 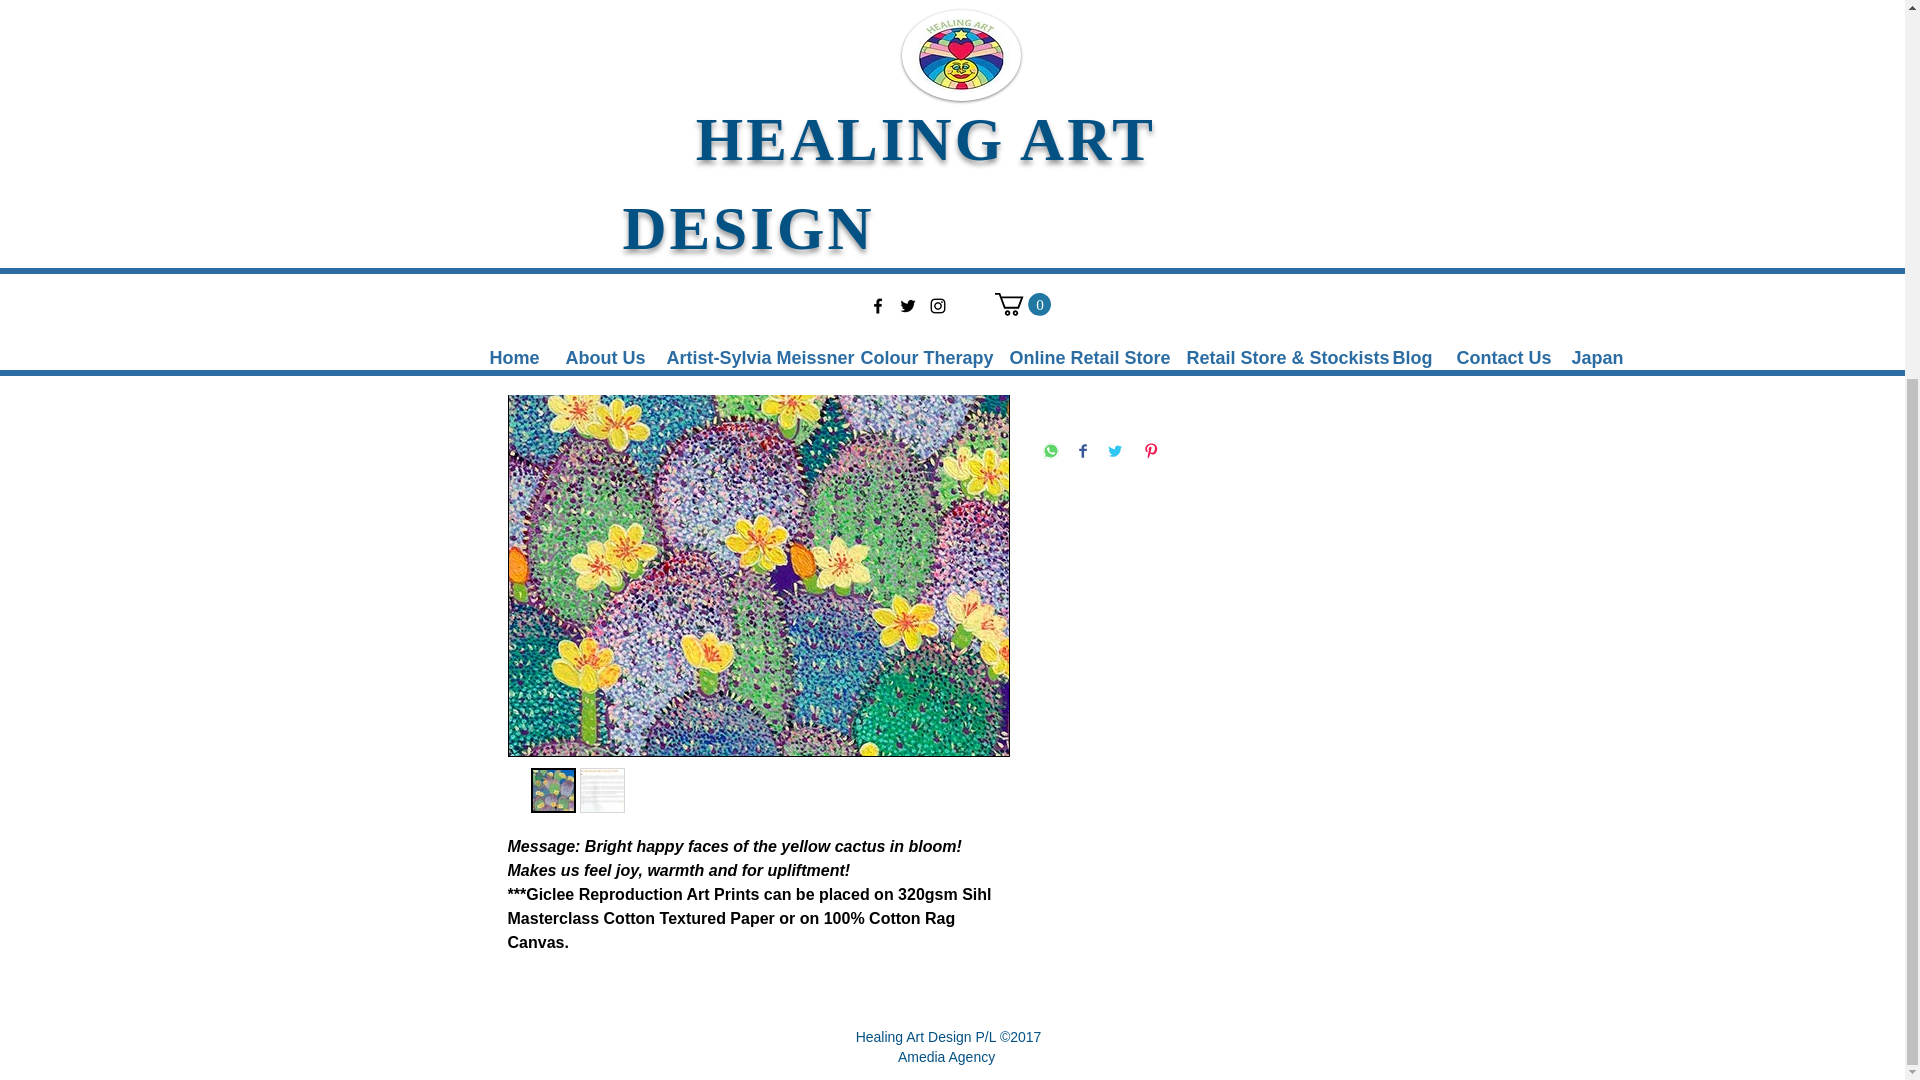 What do you see at coordinates (1085, 172) in the screenshot?
I see `1` at bounding box center [1085, 172].